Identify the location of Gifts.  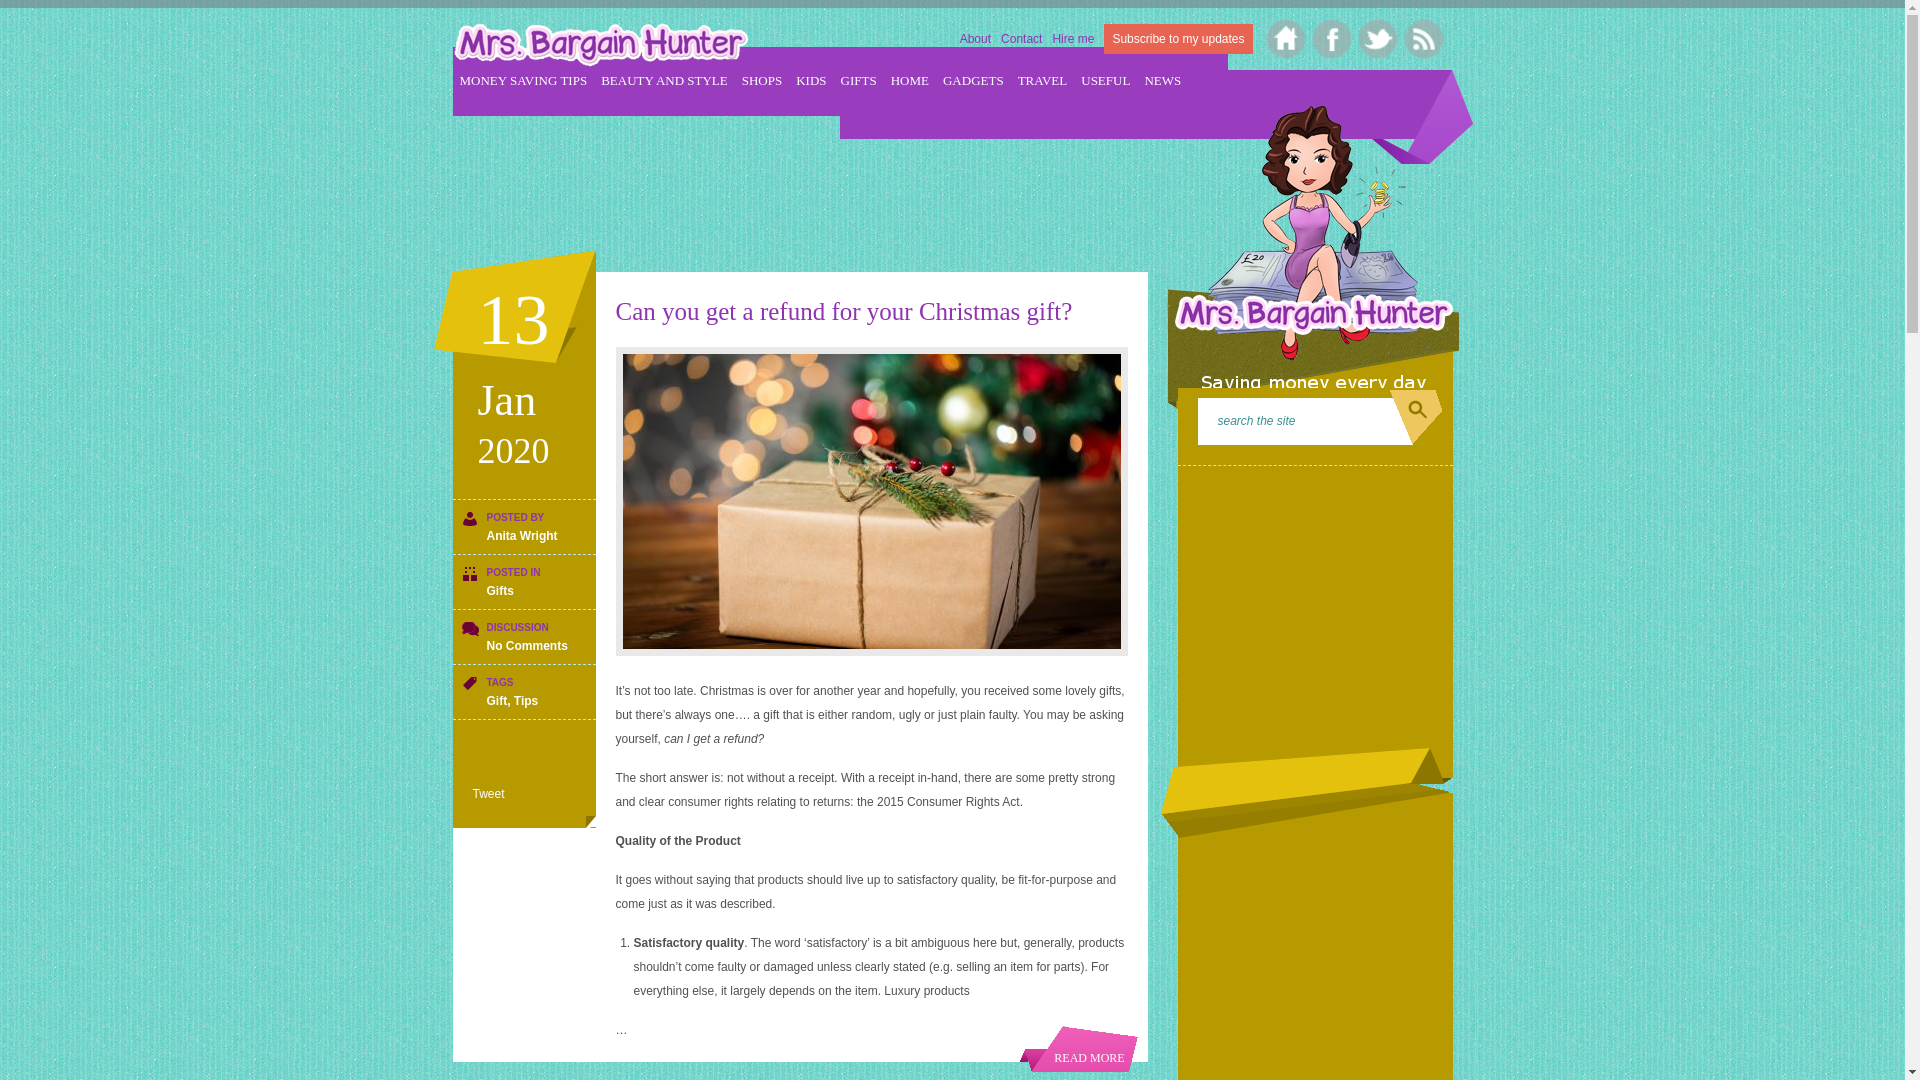
(498, 591).